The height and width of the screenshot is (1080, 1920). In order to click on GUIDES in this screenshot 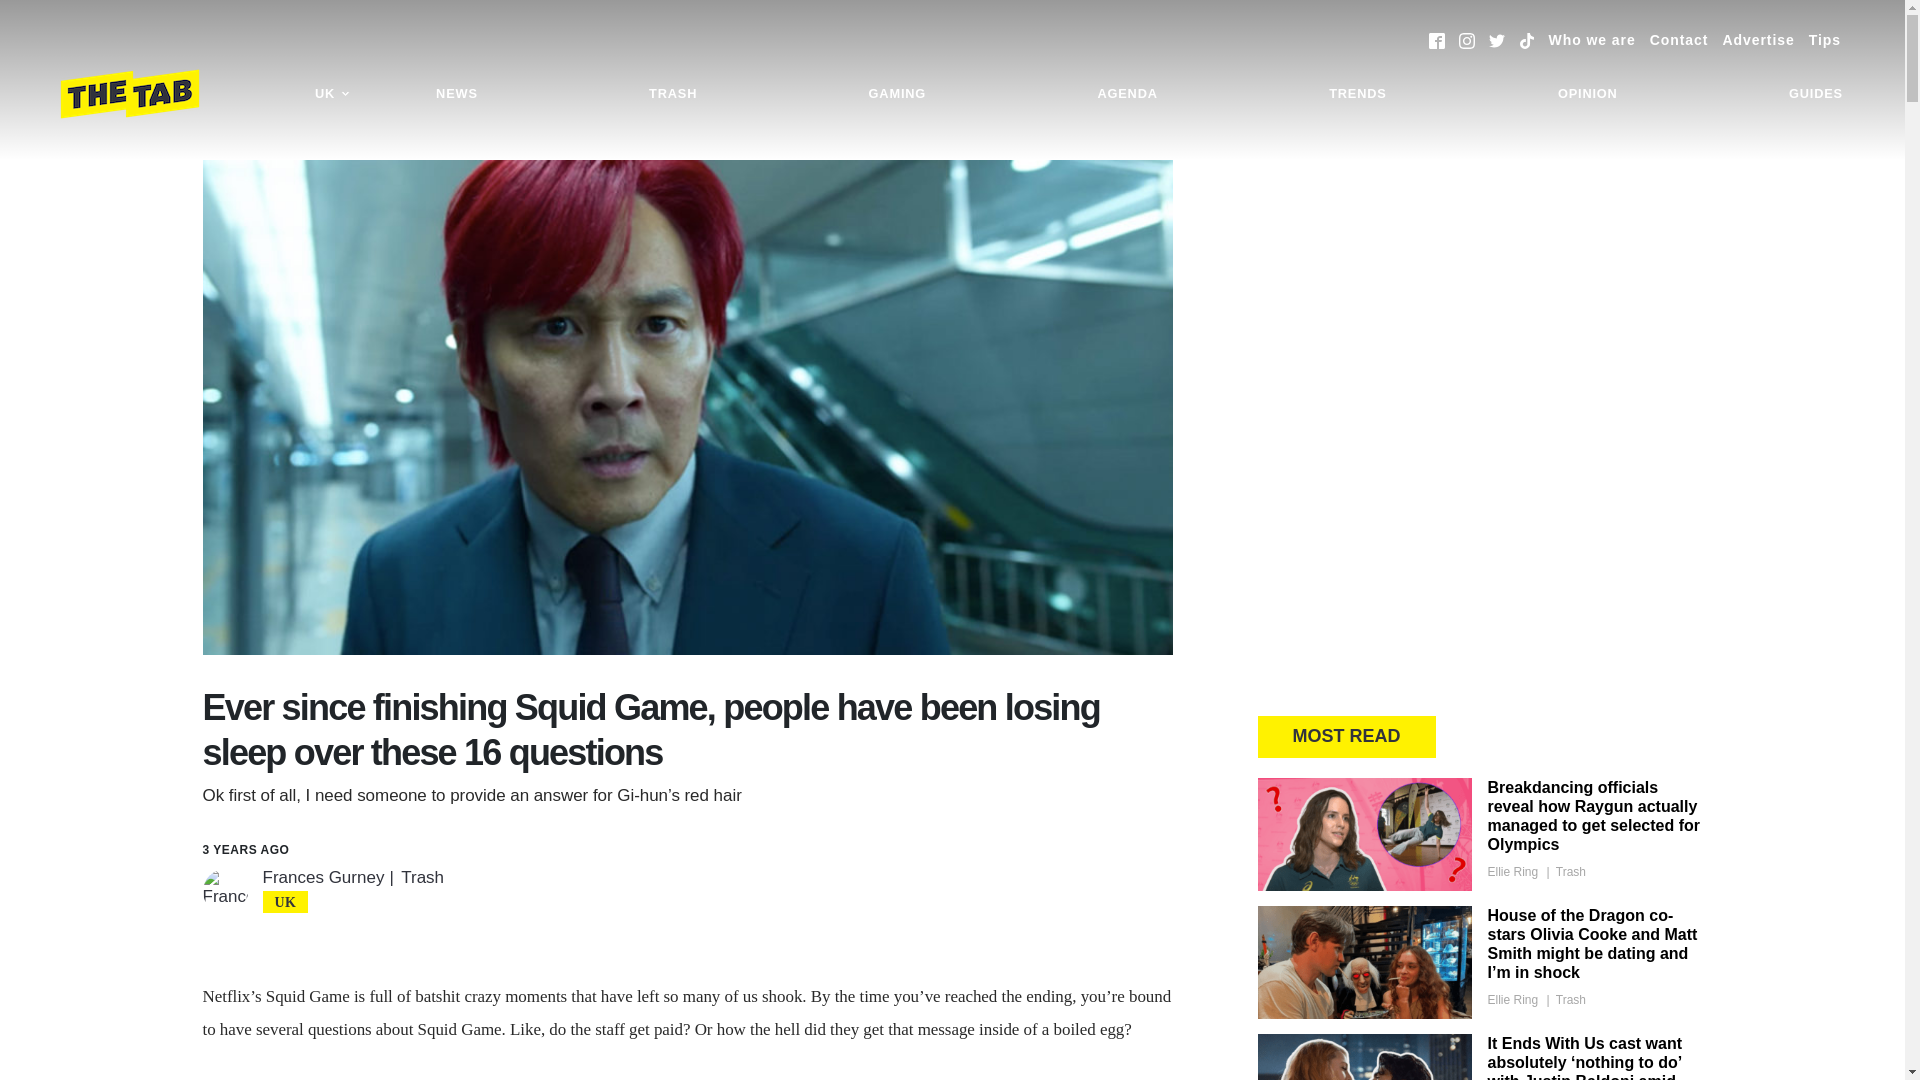, I will do `click(1816, 94)`.